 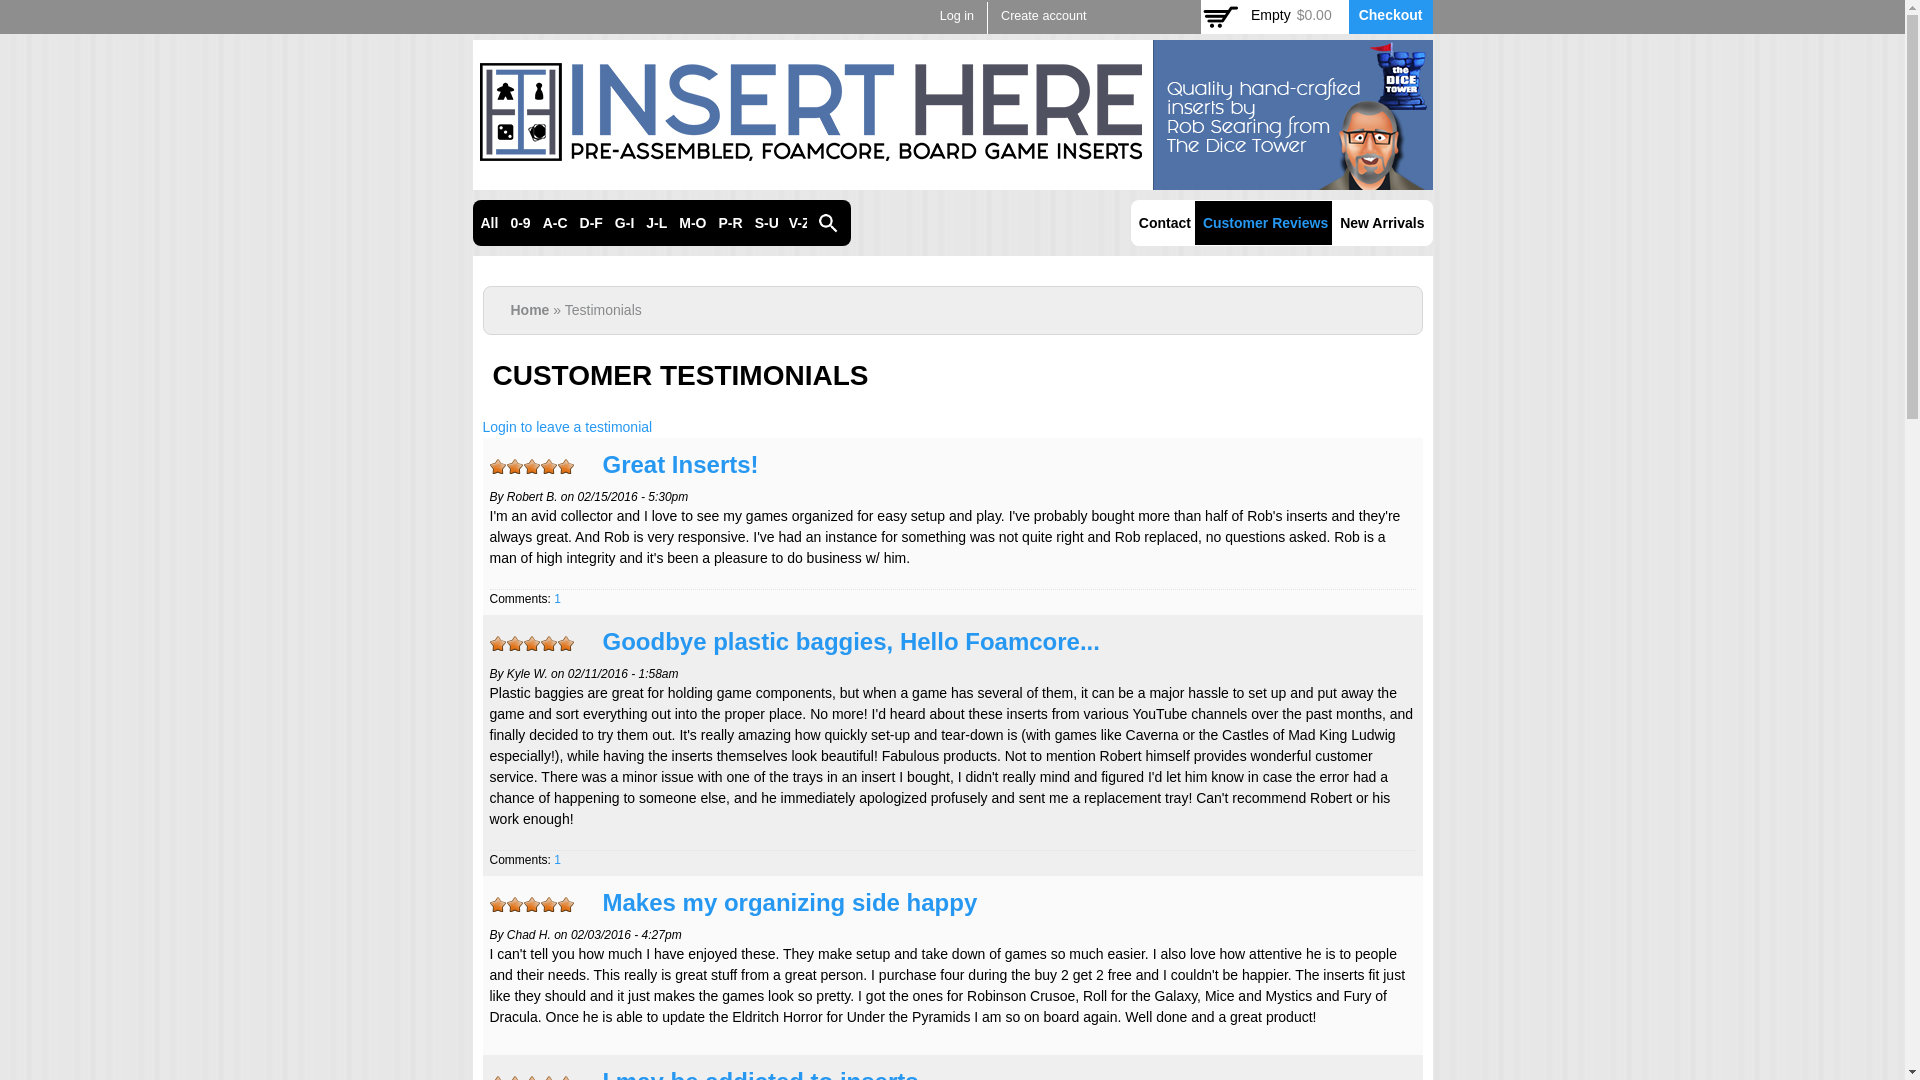 I want to click on Log in, so click(x=956, y=16).